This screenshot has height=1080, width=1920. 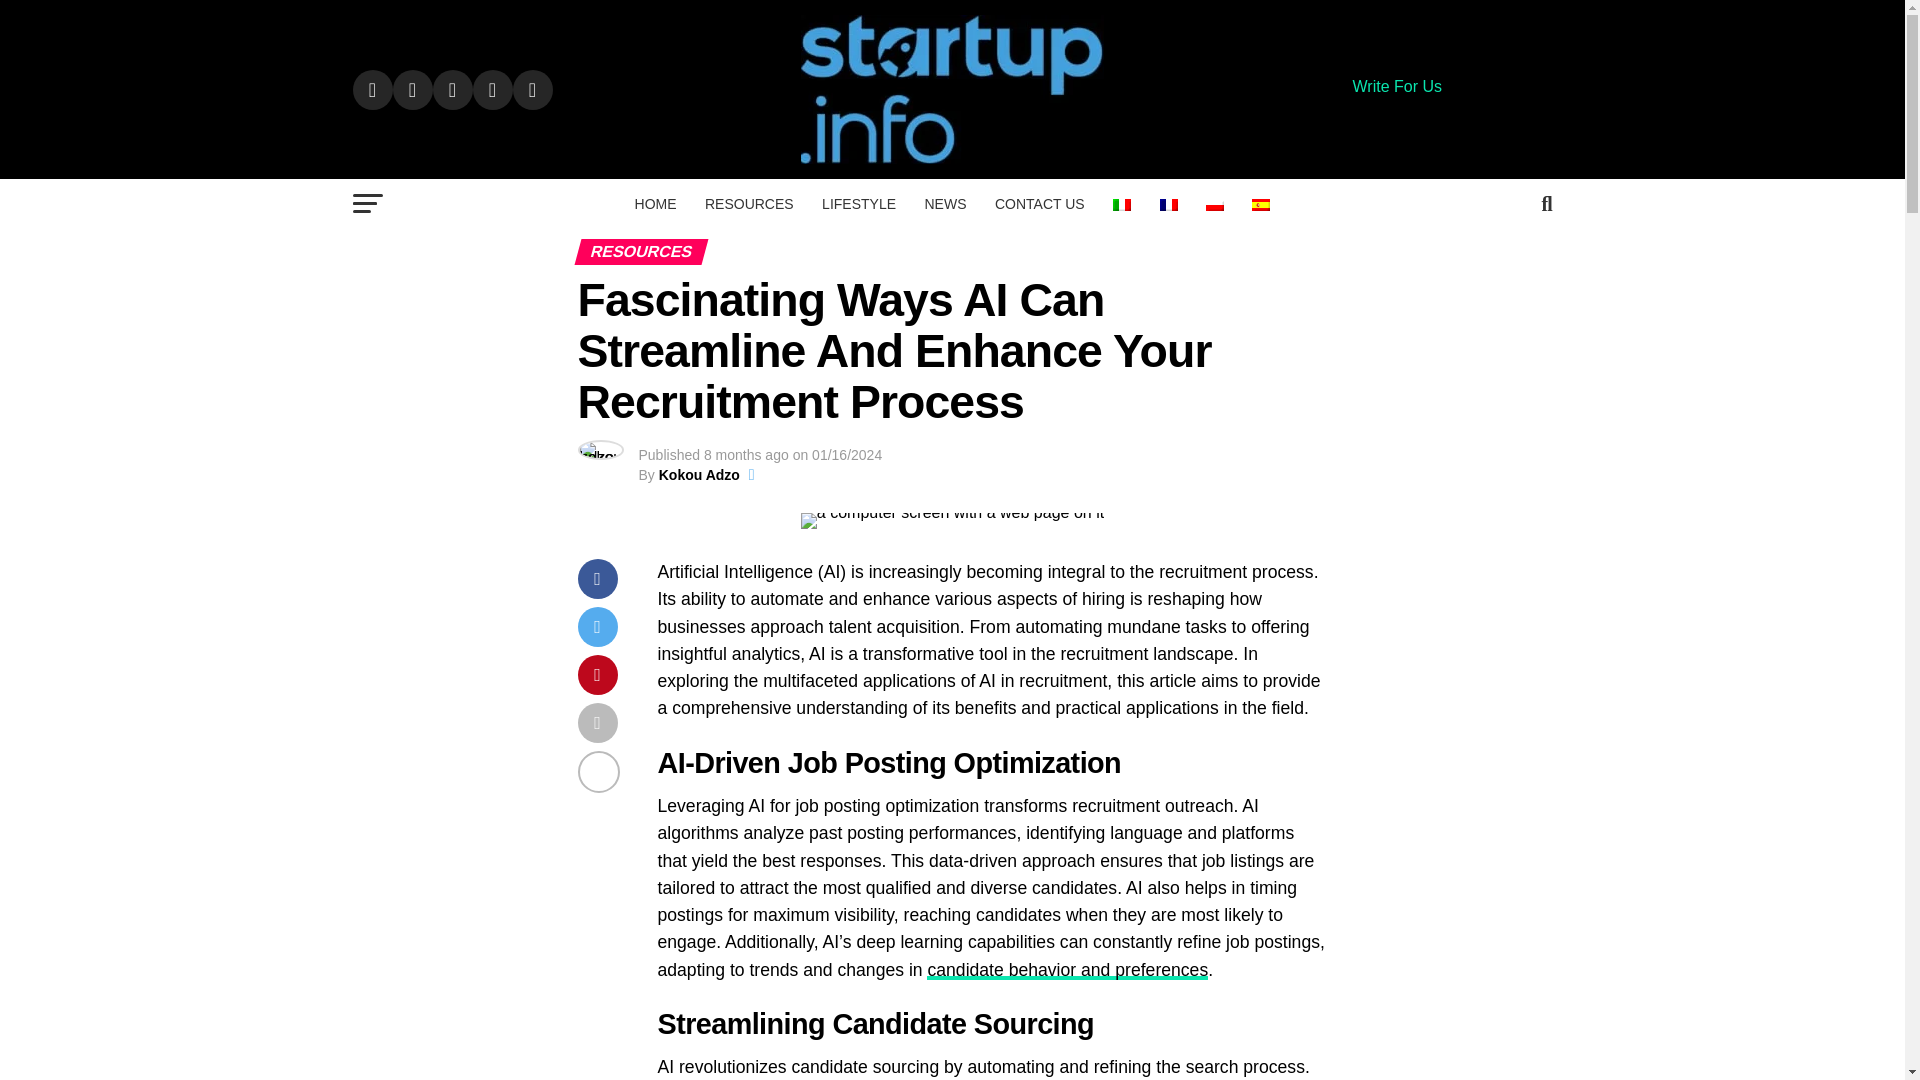 What do you see at coordinates (1396, 86) in the screenshot?
I see `Write For Us` at bounding box center [1396, 86].